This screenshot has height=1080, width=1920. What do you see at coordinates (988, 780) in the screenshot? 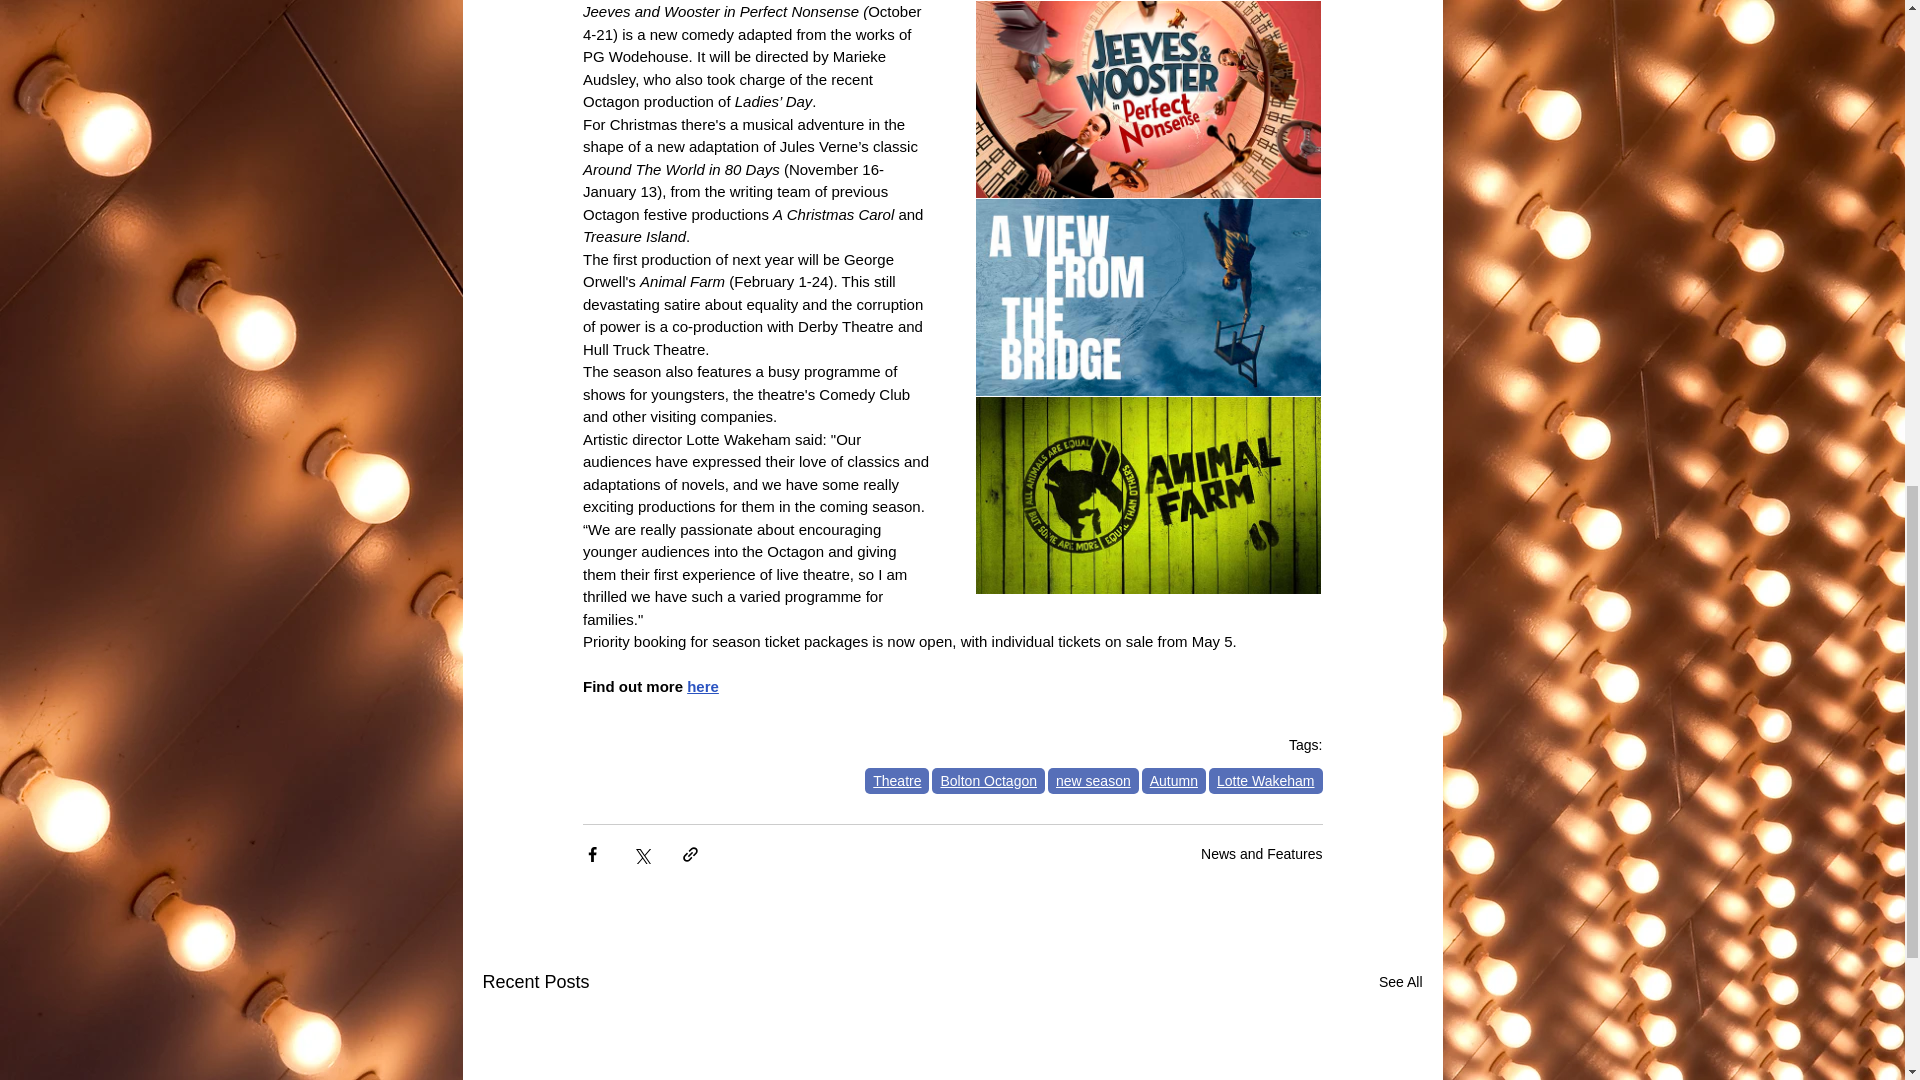
I see `Bolton Octagon` at bounding box center [988, 780].